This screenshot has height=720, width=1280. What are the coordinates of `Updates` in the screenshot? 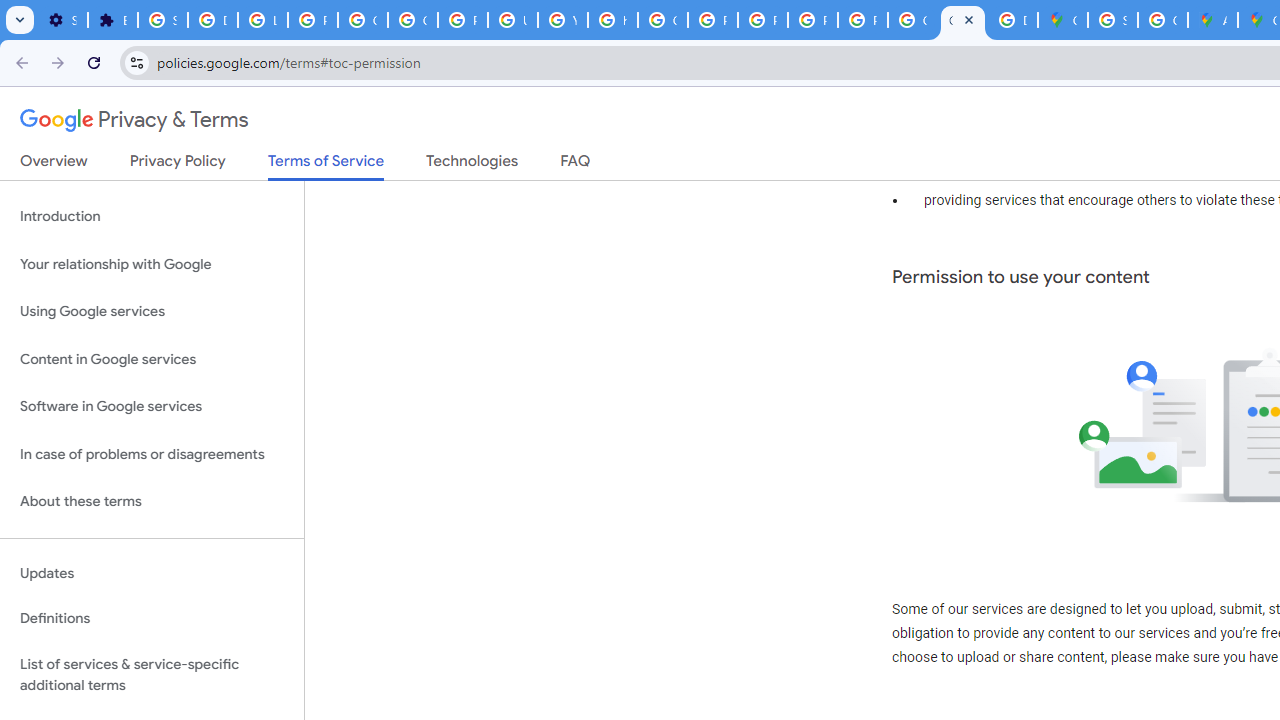 It's located at (152, 573).